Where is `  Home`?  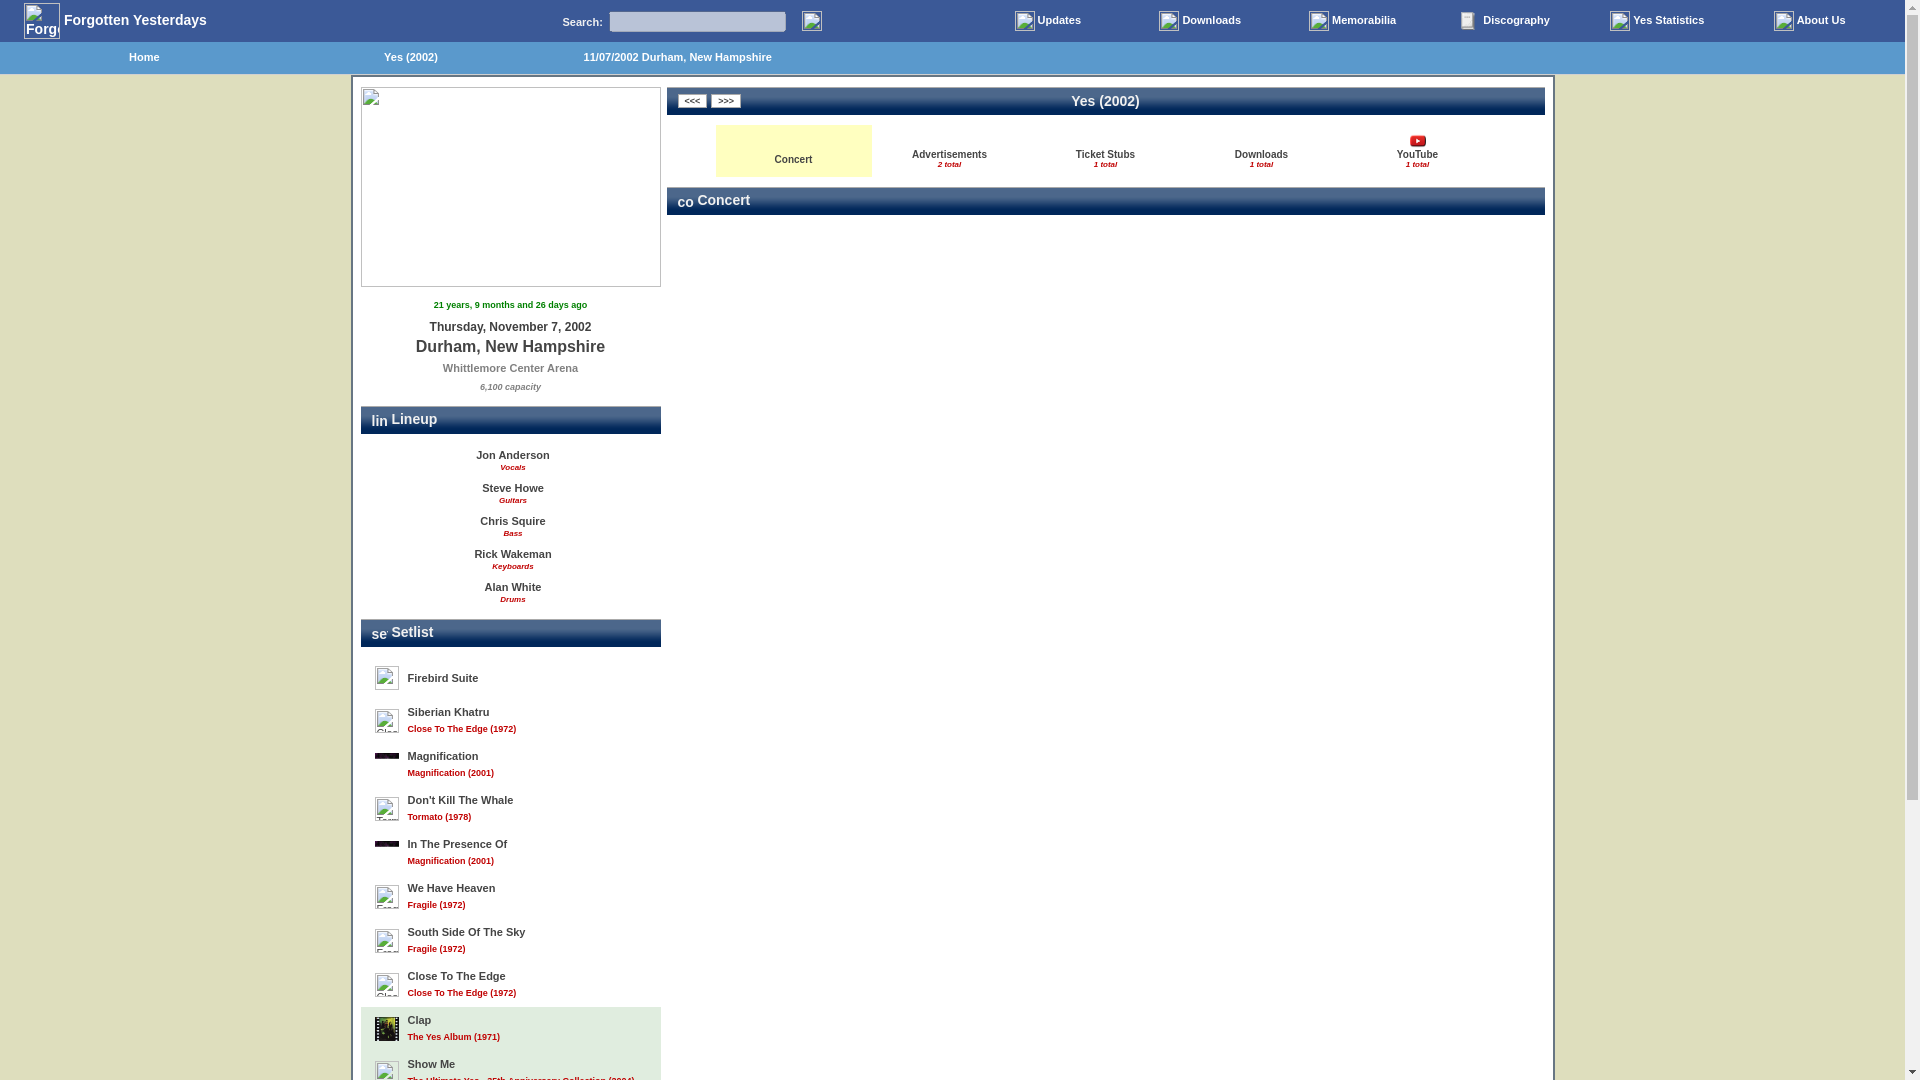
  Home is located at coordinates (133, 58).